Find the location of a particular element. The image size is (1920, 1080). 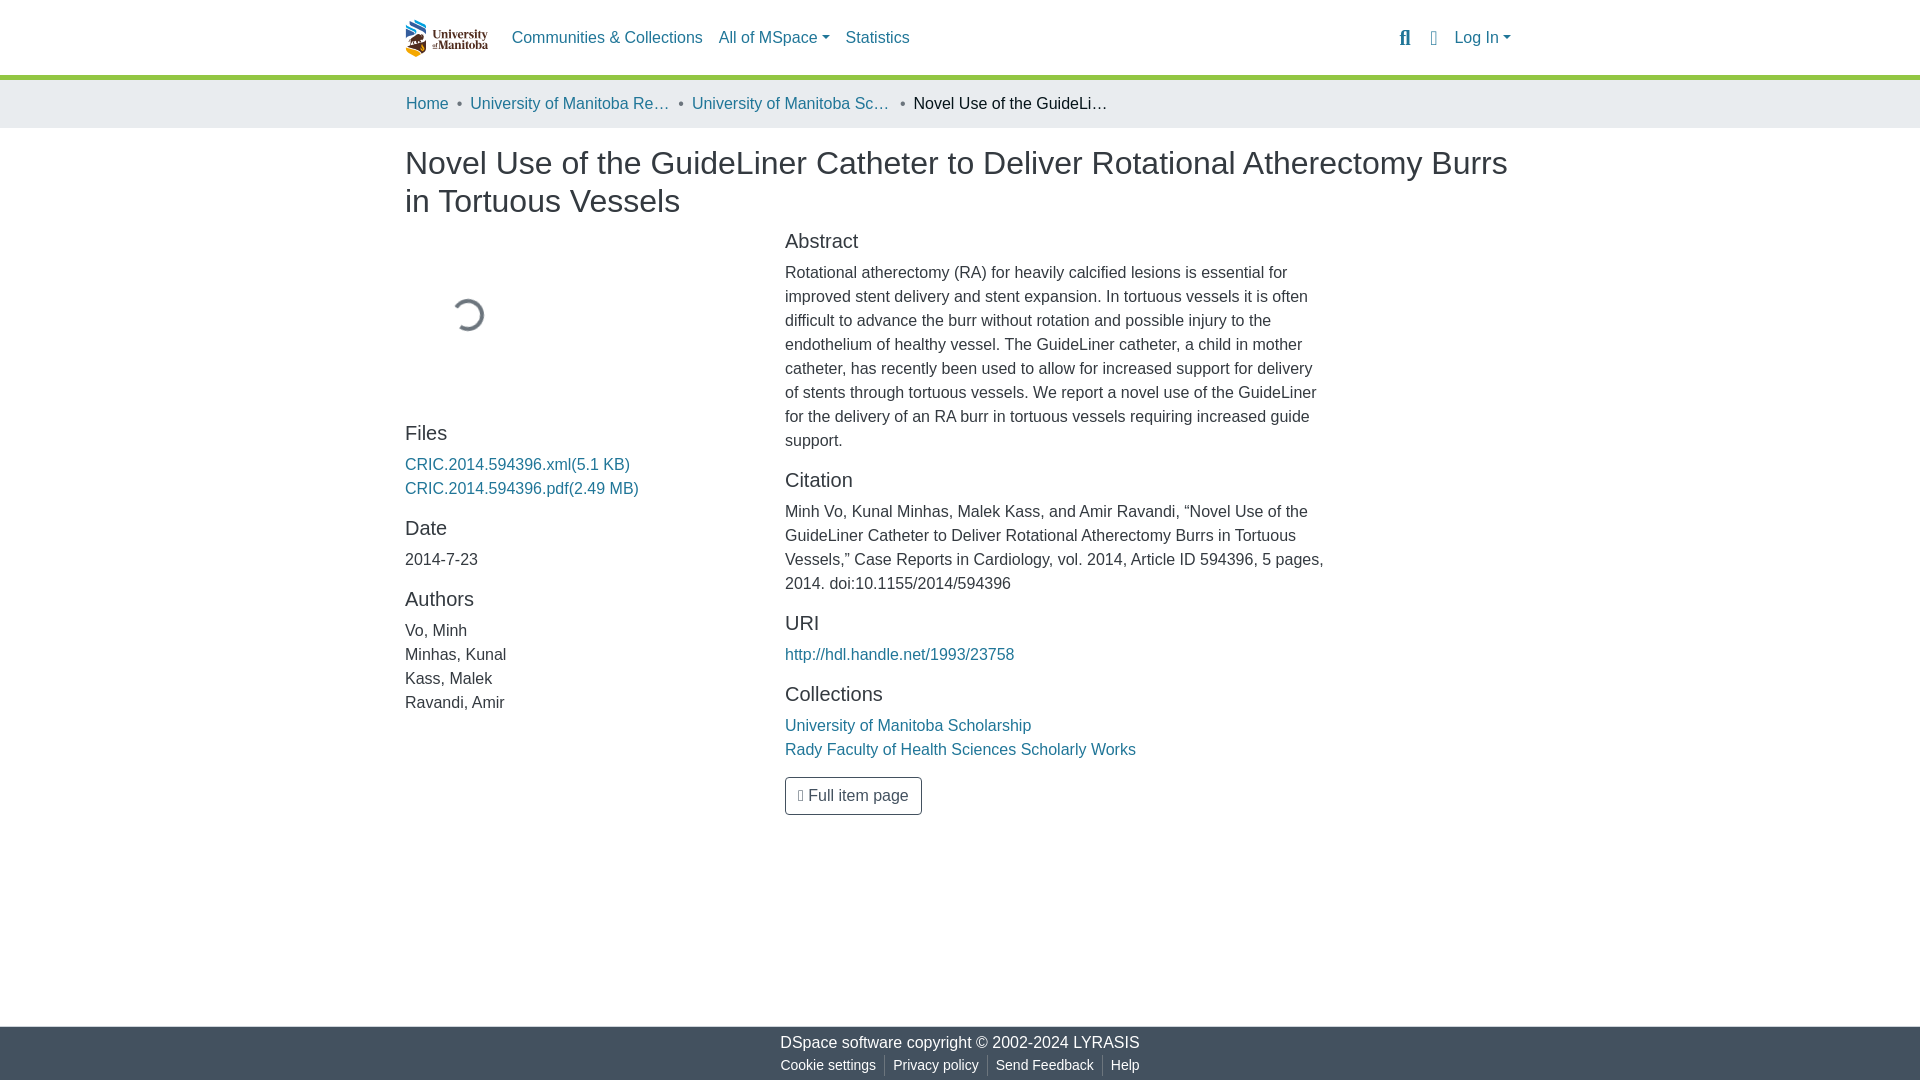

Privacy policy is located at coordinates (936, 1065).